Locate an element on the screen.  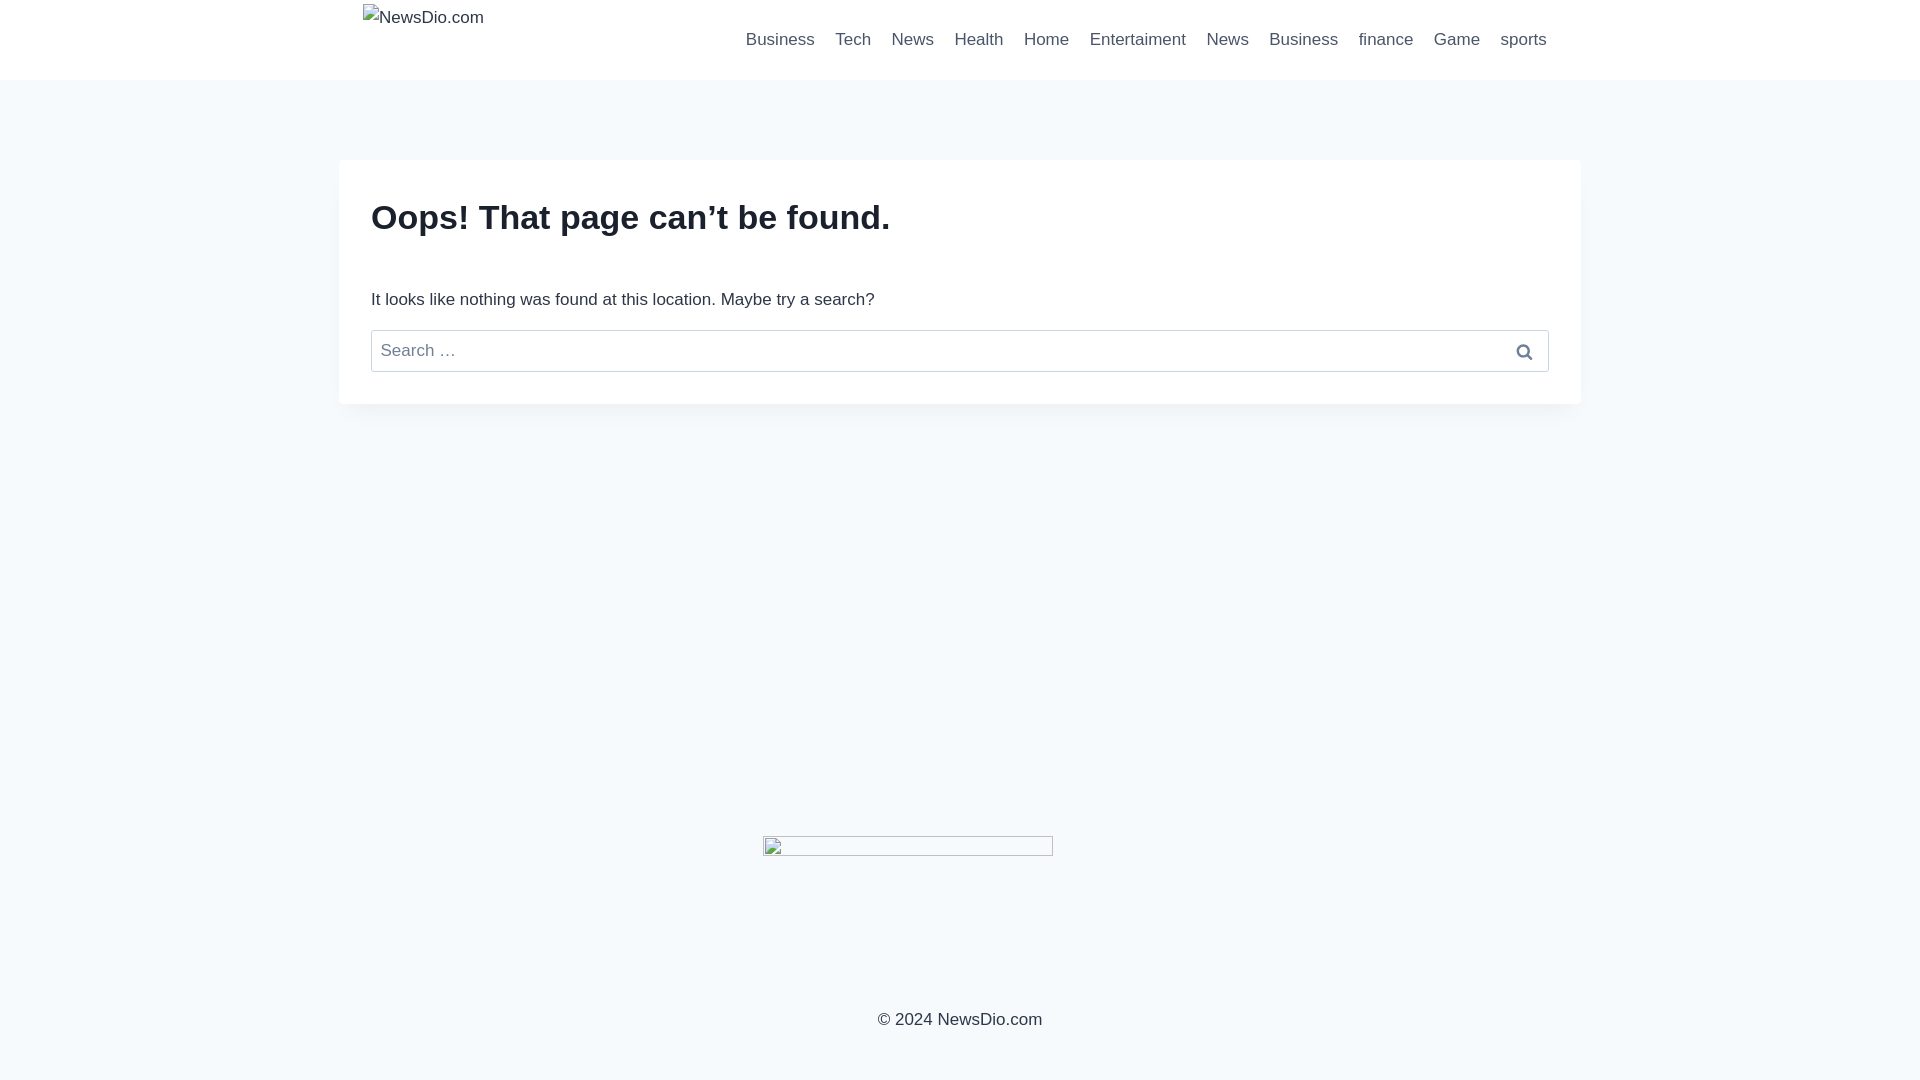
Business is located at coordinates (1303, 40).